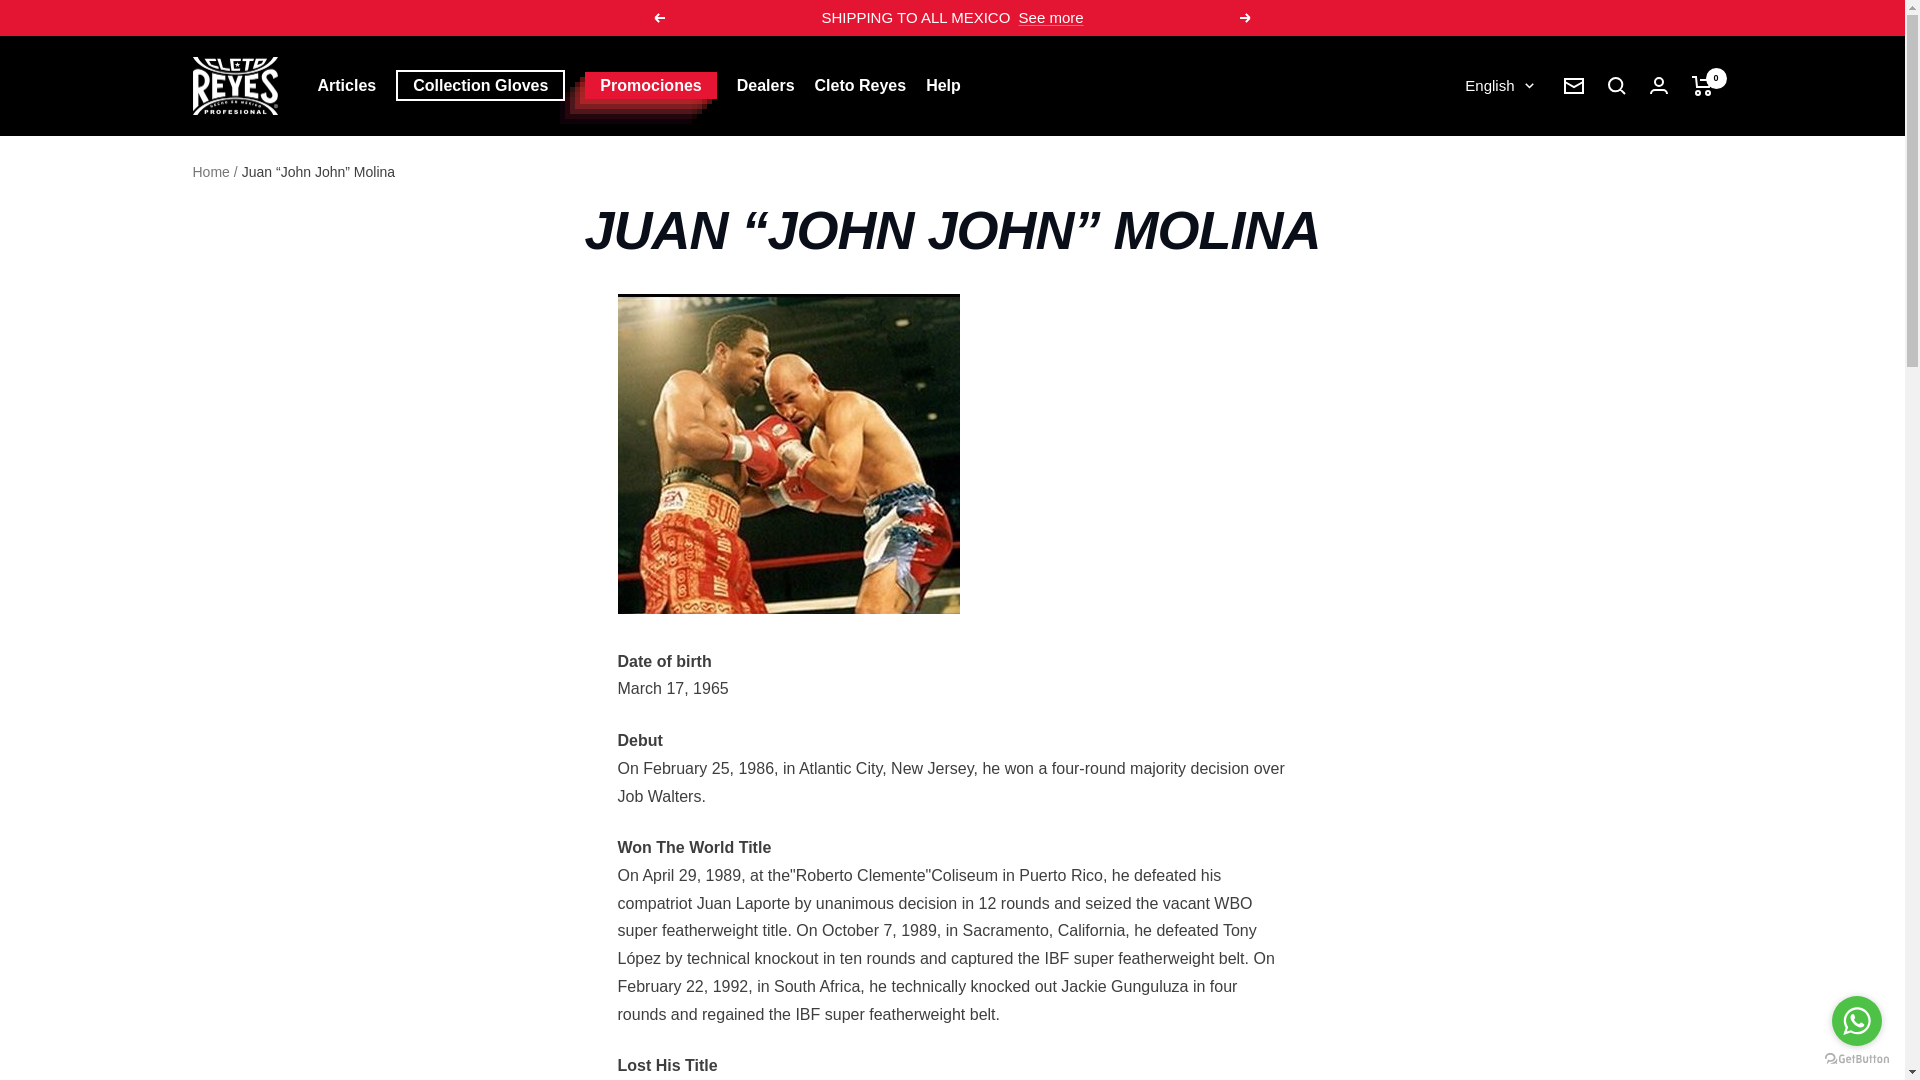  Describe the element at coordinates (766, 86) in the screenshot. I see `Dealers` at that location.